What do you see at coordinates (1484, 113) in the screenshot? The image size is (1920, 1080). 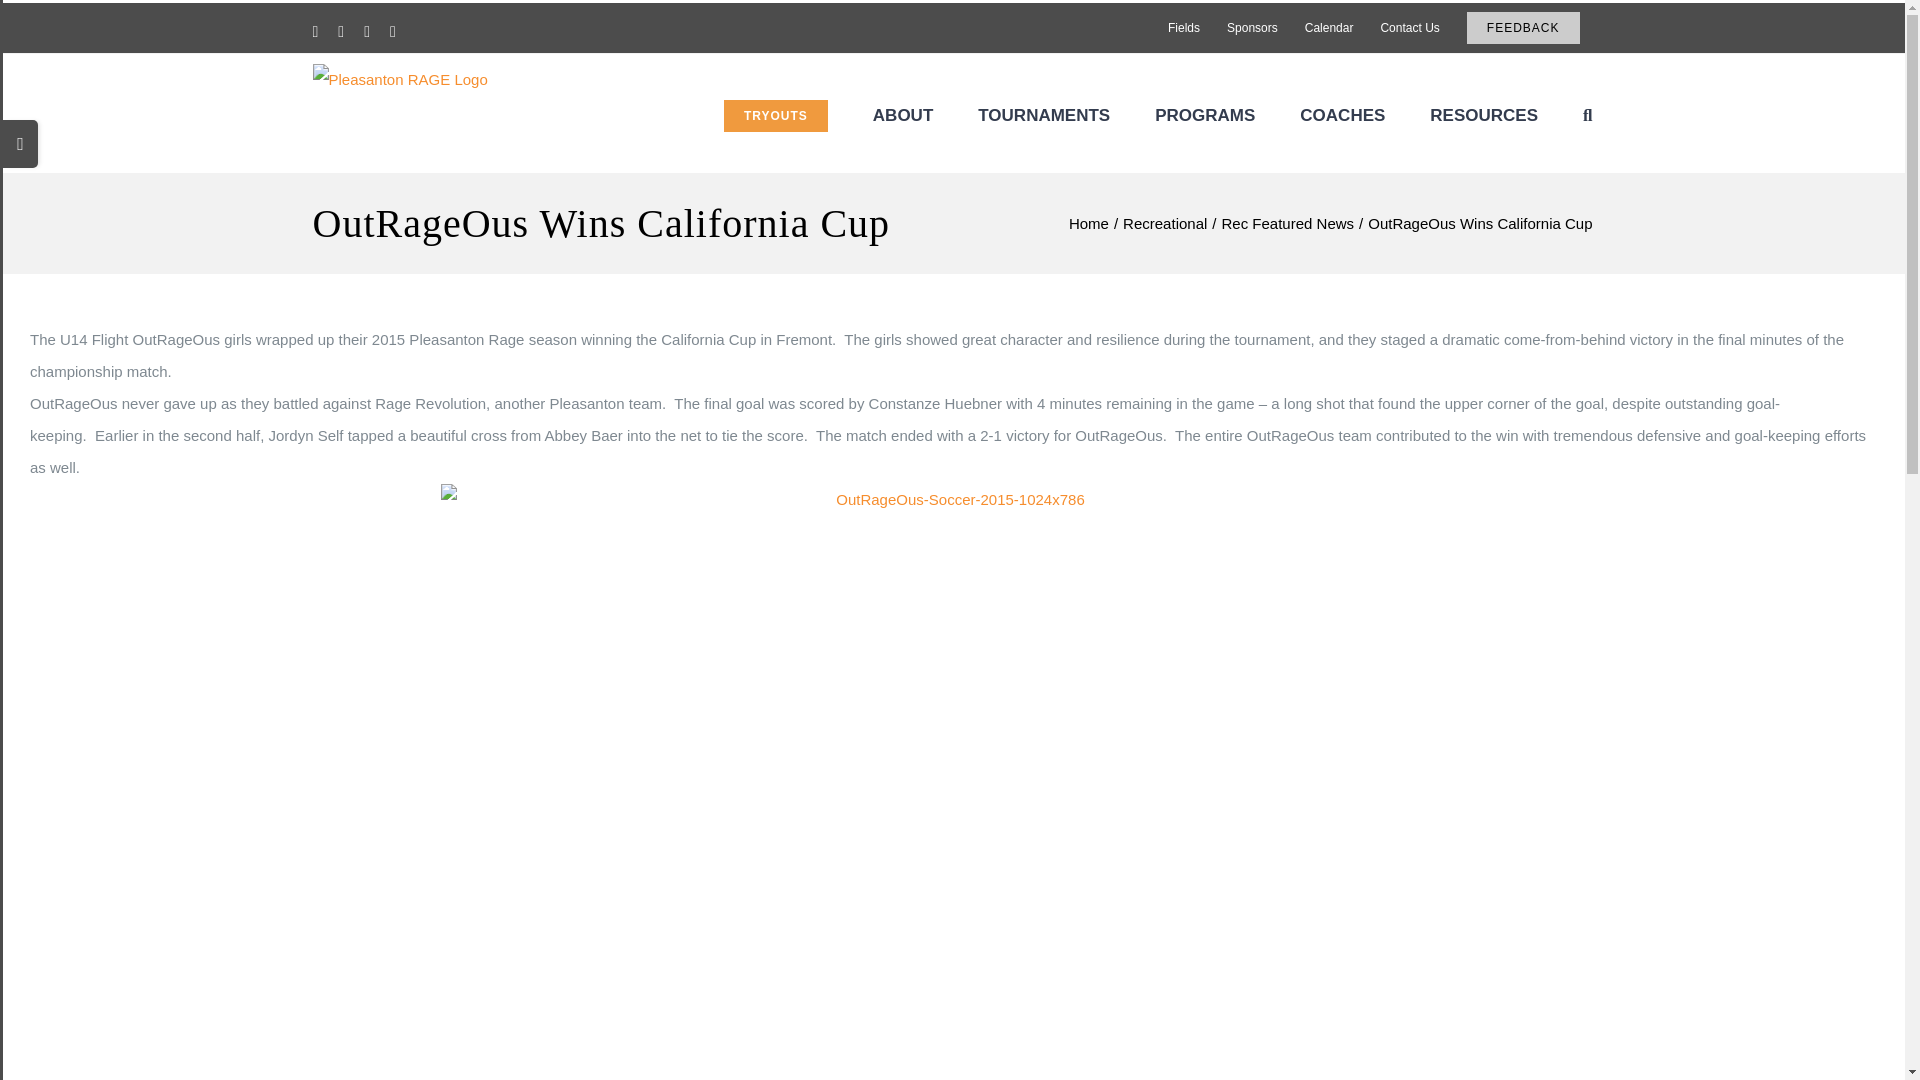 I see `RESOURCES` at bounding box center [1484, 113].